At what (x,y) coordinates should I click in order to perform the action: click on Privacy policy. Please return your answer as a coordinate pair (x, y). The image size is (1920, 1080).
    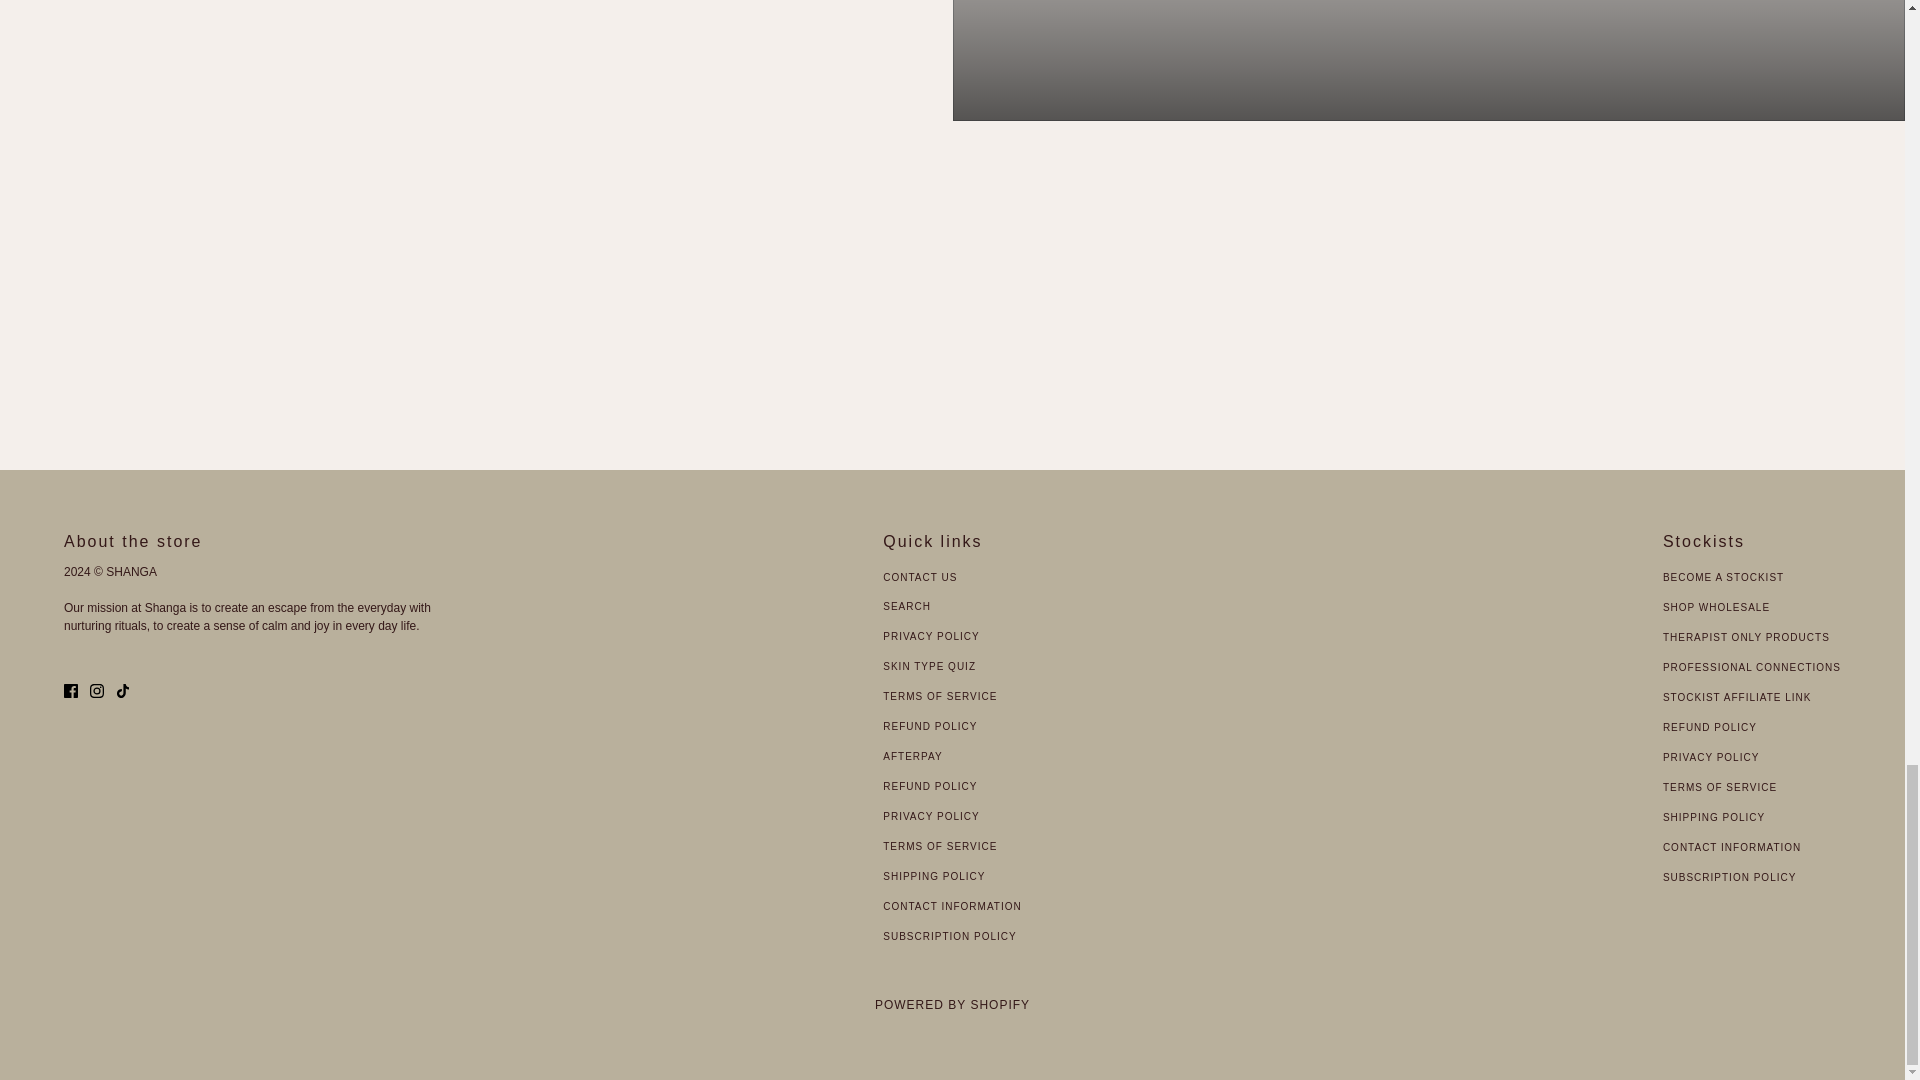
    Looking at the image, I should click on (931, 816).